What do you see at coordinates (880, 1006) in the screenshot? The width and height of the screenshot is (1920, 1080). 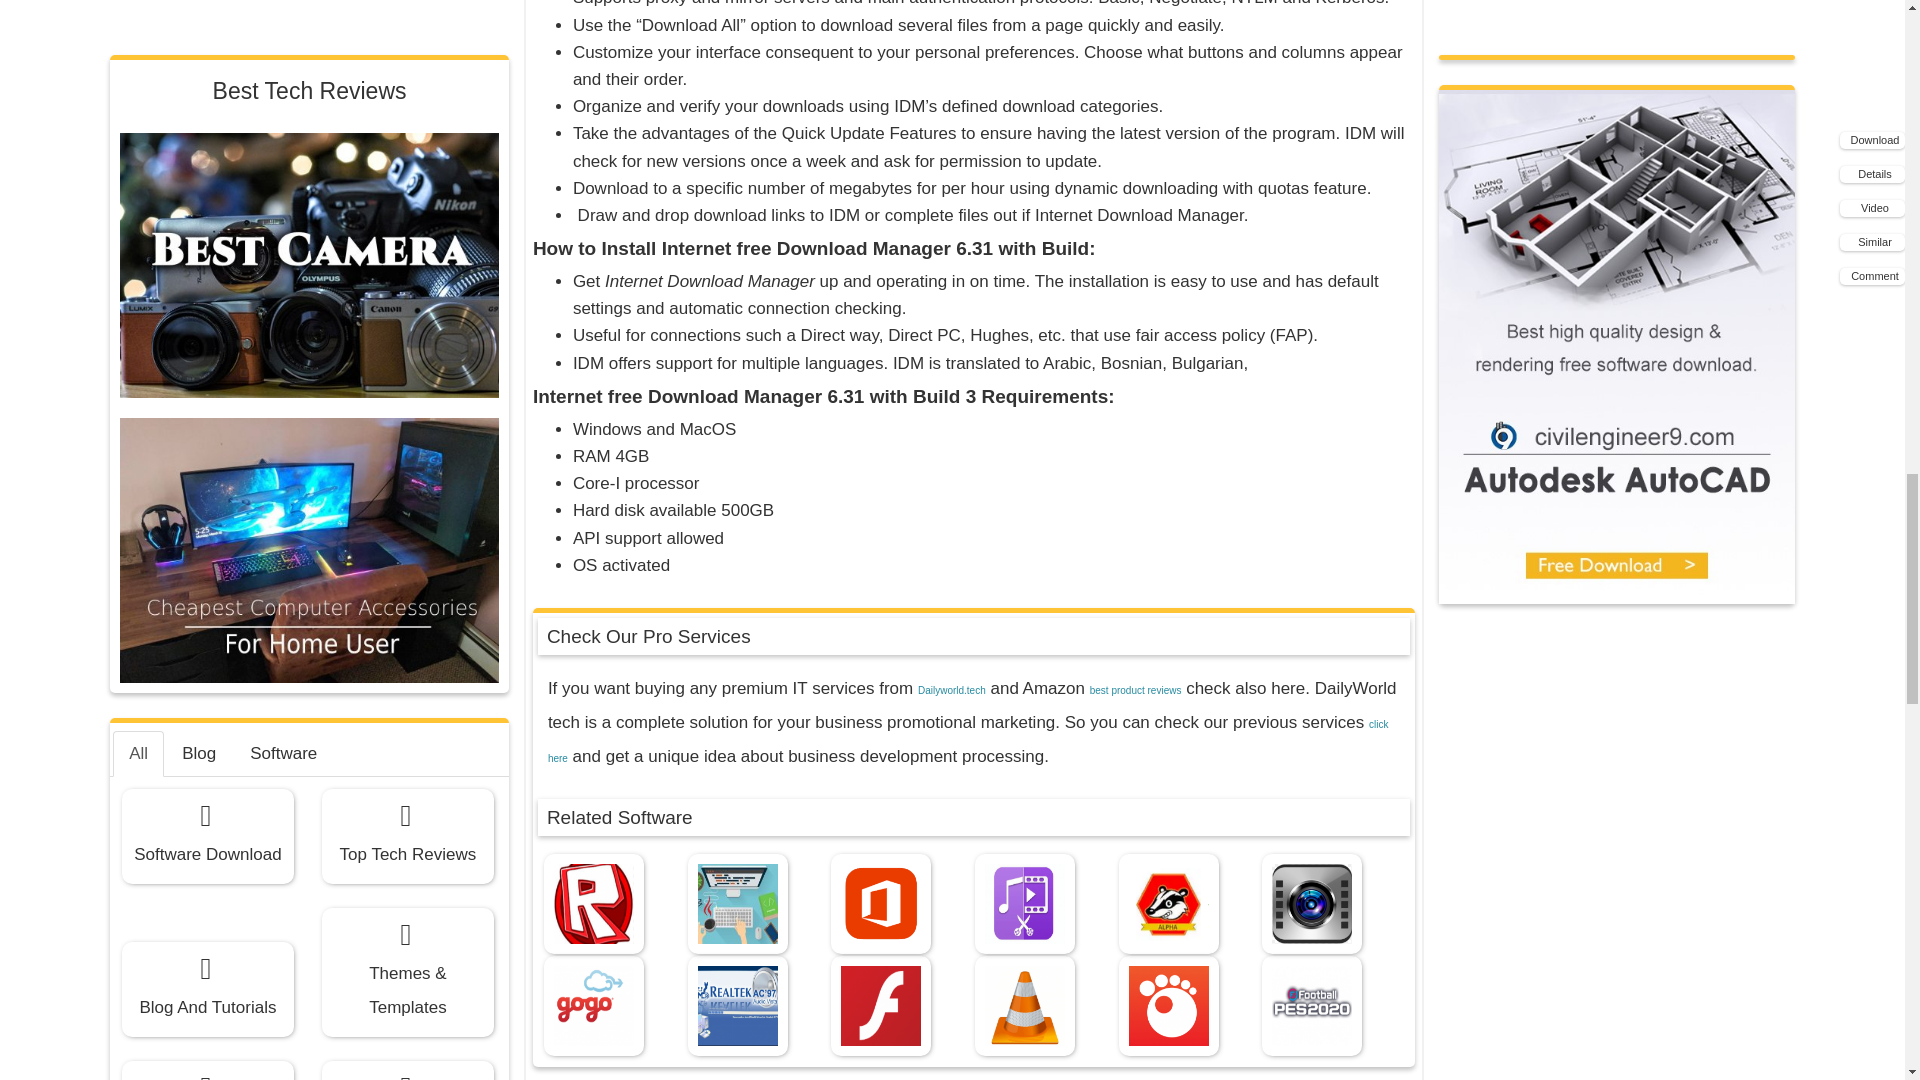 I see `Adobe Flash Player Free Download for Windows 10, 8, 7` at bounding box center [880, 1006].